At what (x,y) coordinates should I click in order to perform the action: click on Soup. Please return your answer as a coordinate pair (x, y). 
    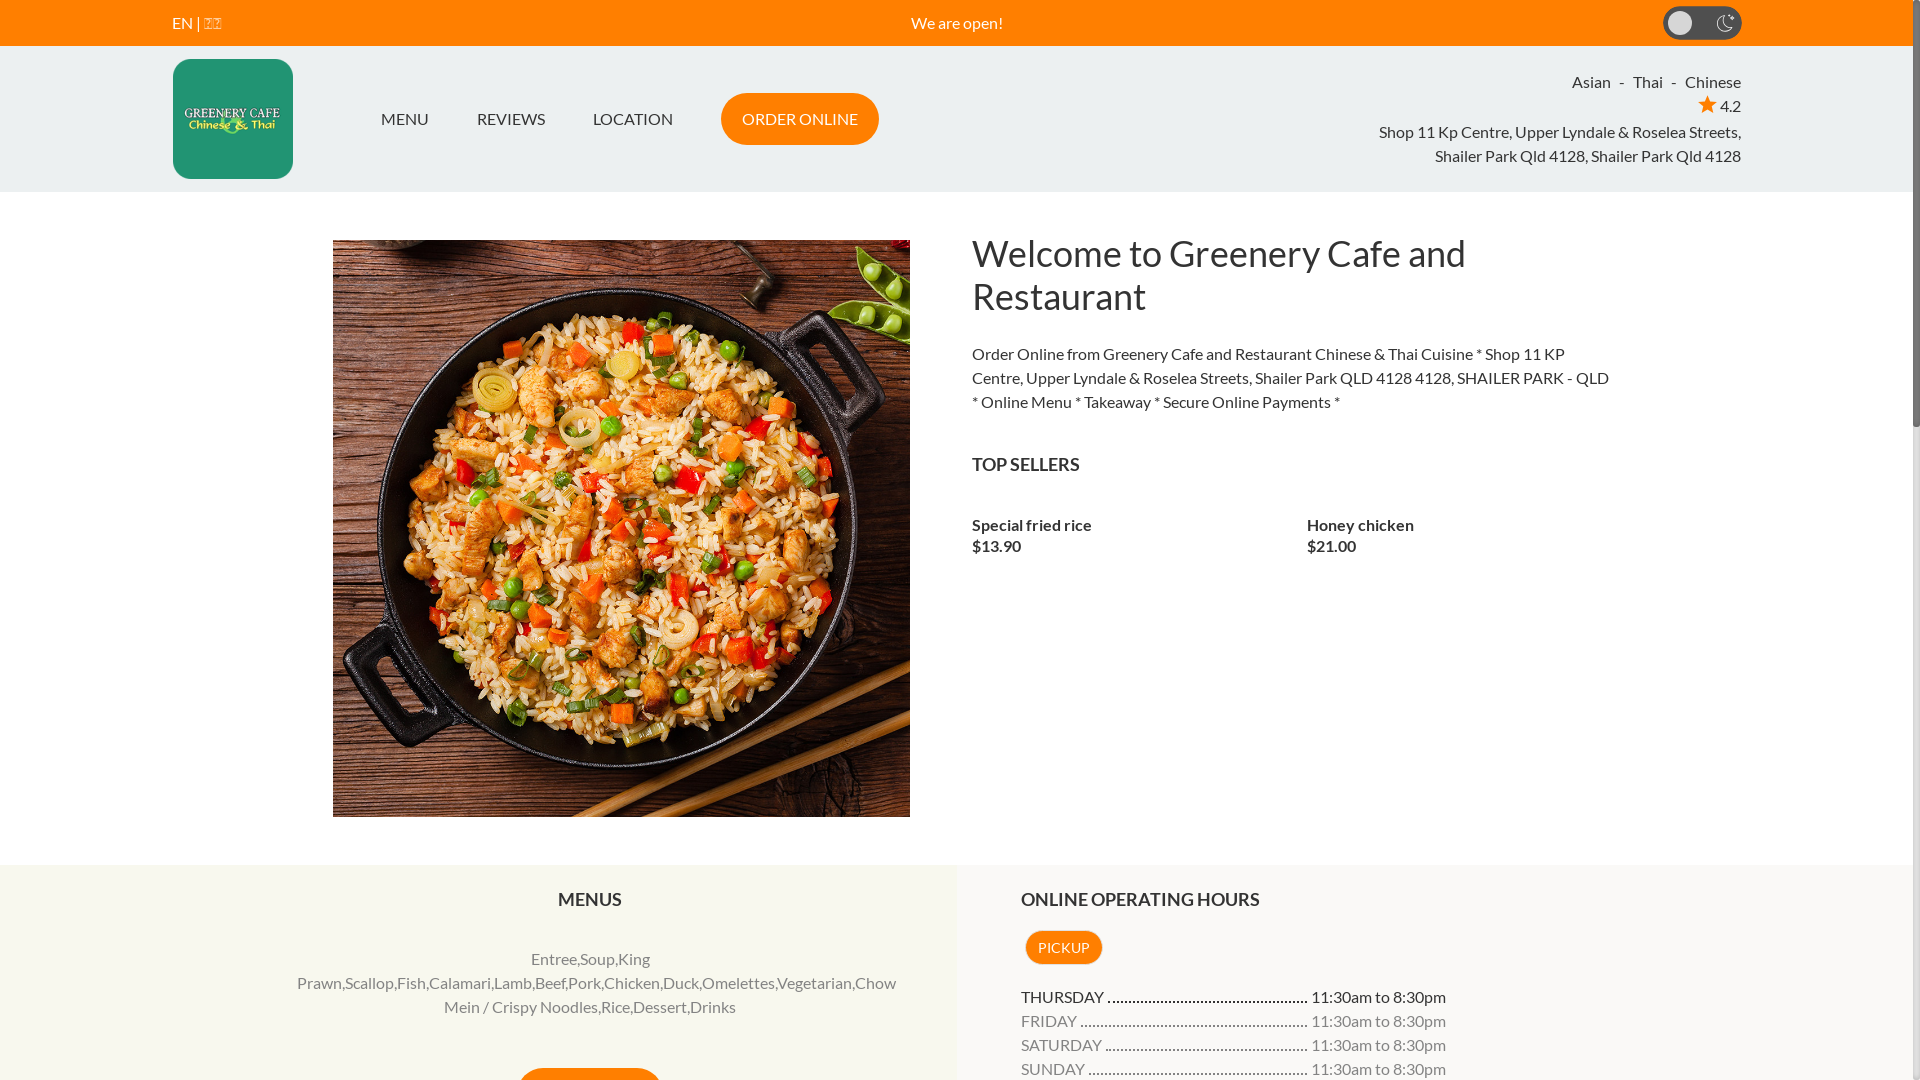
    Looking at the image, I should click on (598, 958).